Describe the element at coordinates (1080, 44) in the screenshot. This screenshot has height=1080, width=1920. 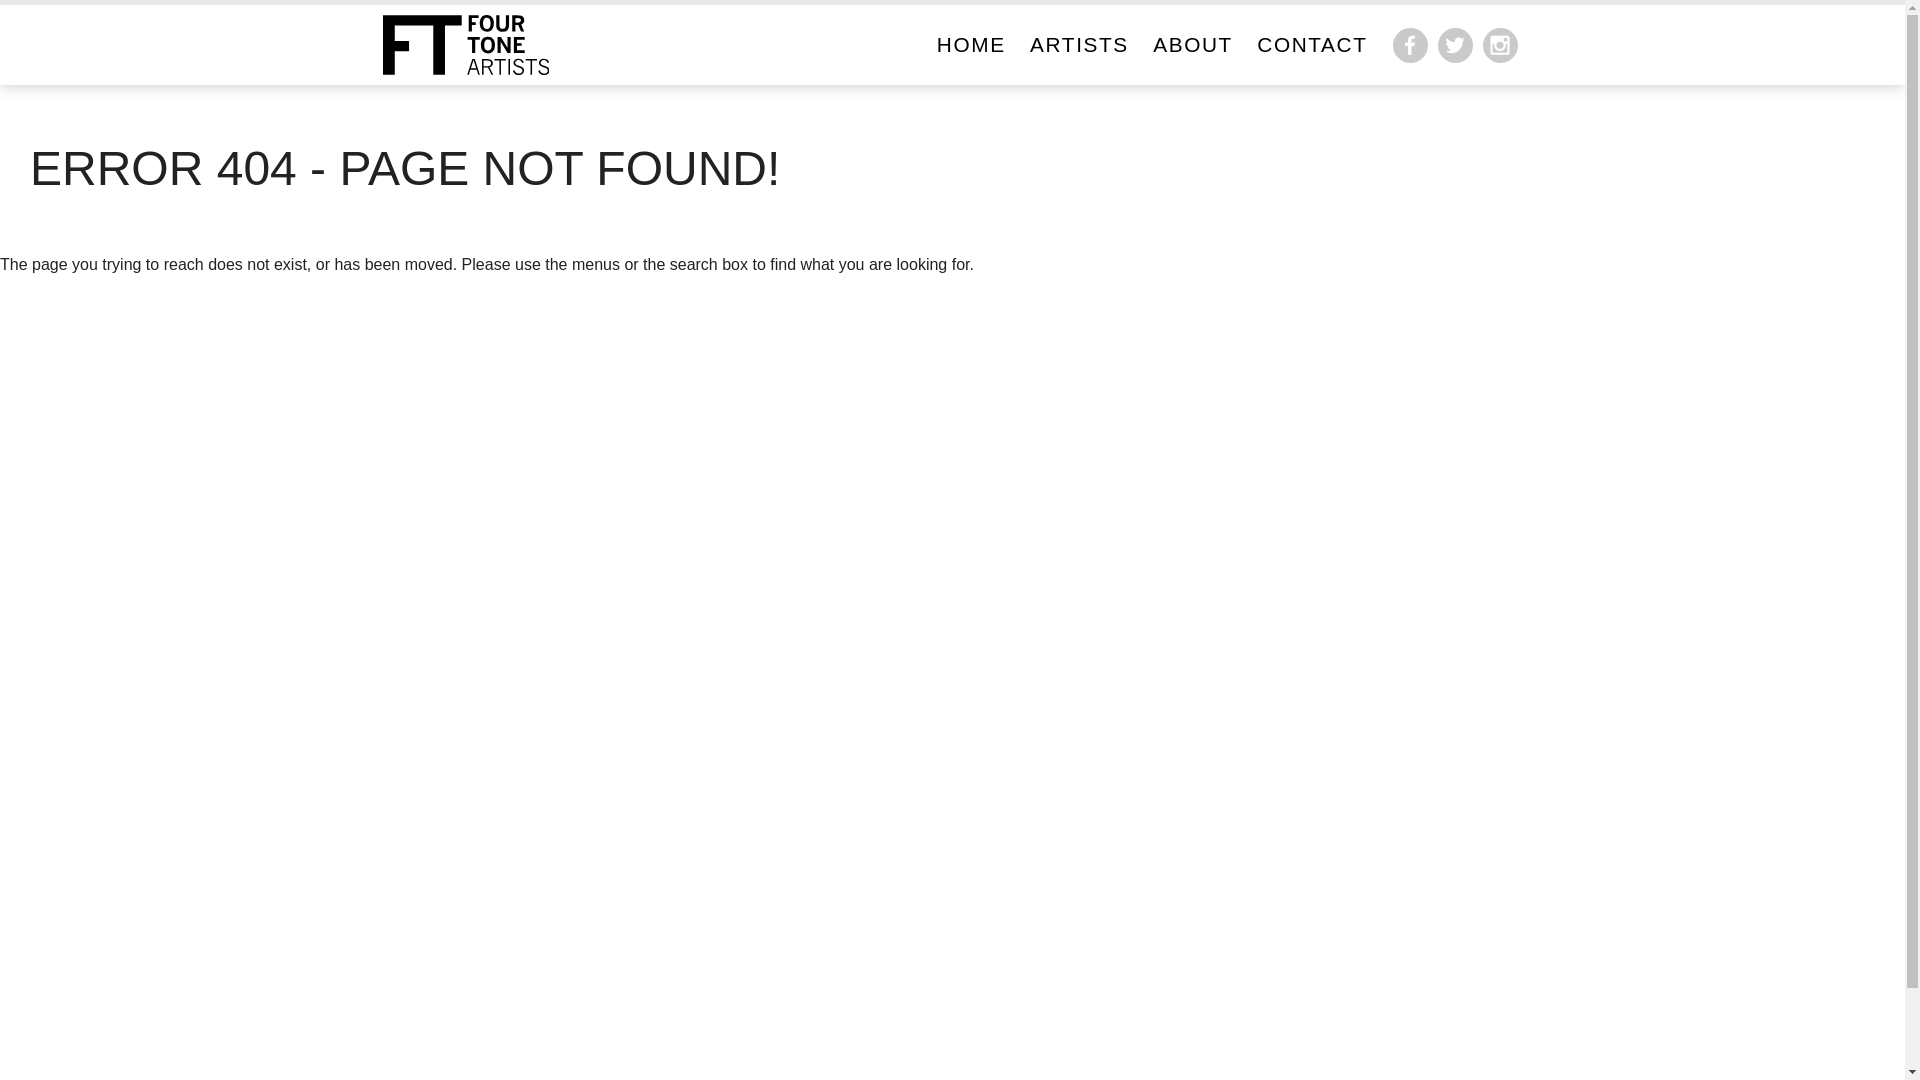
I see `ARTISTS` at that location.